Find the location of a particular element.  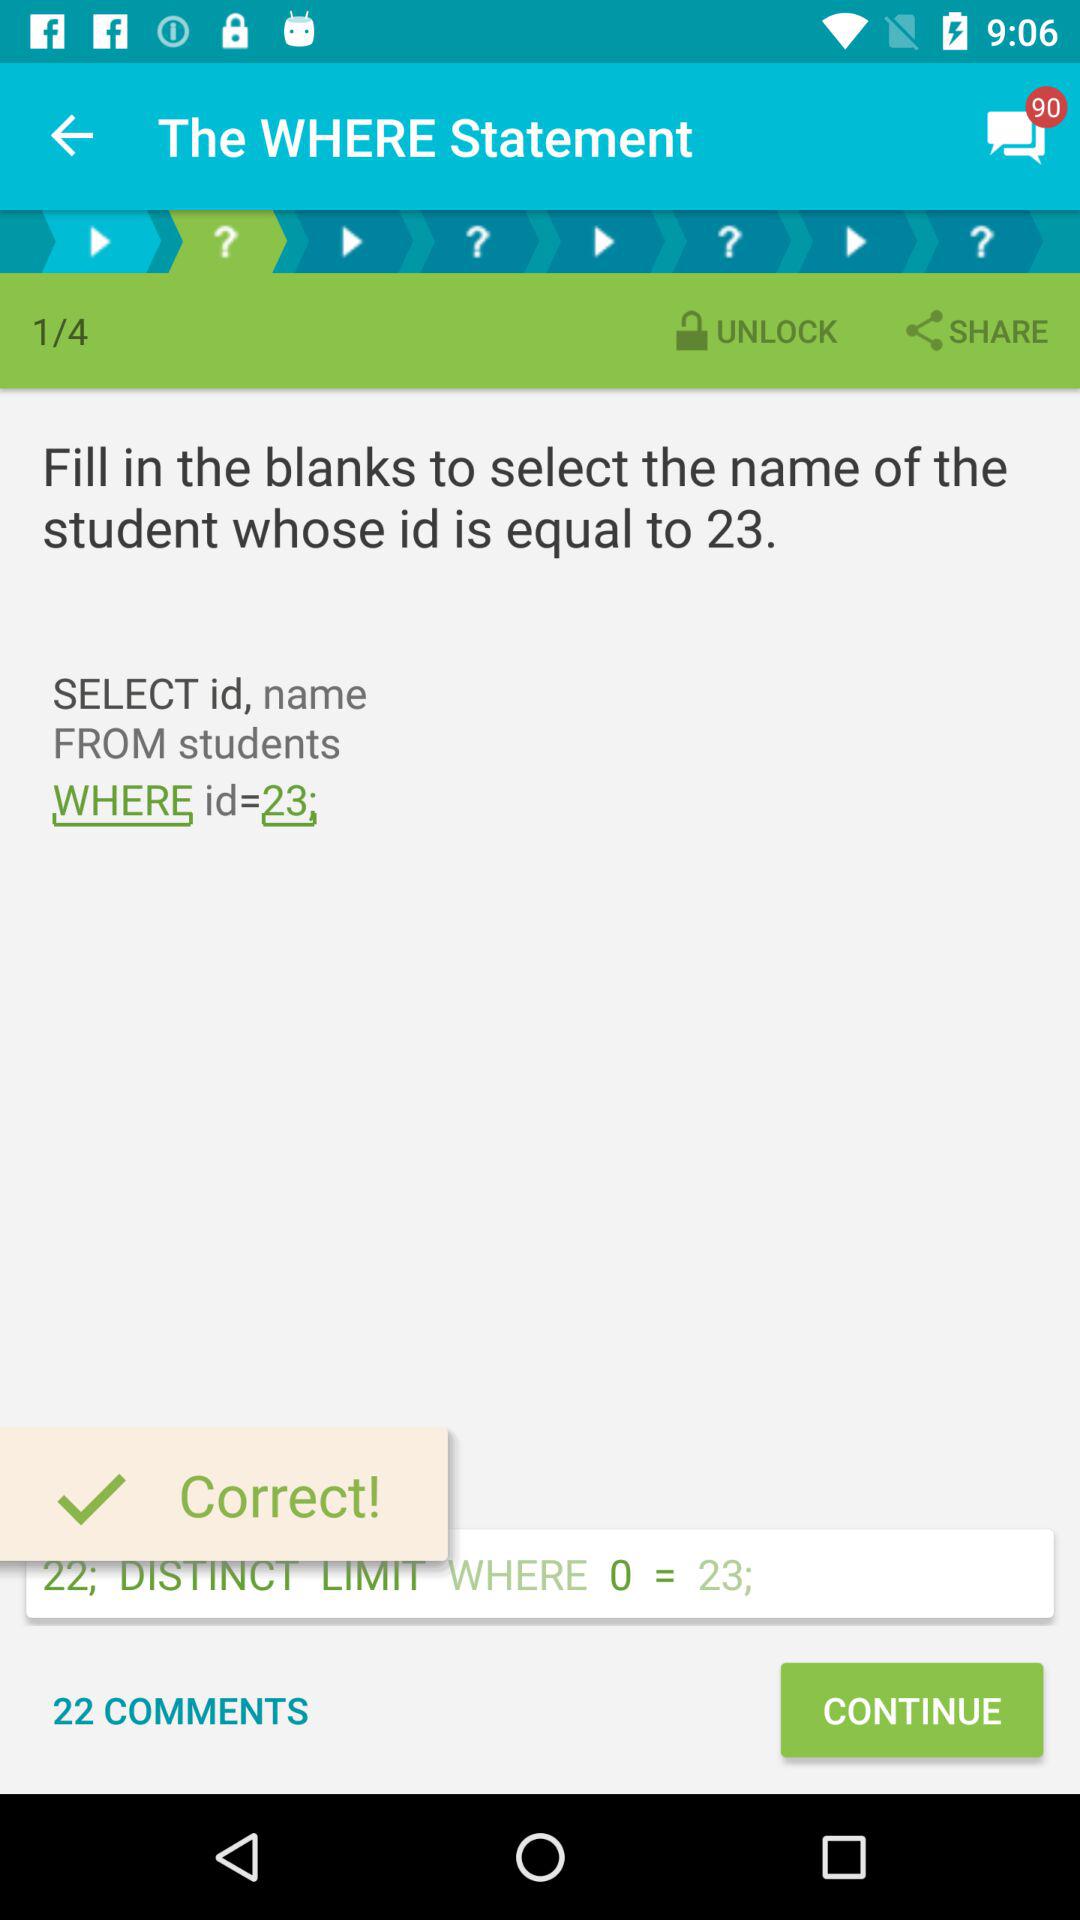

go to next page is located at coordinates (855, 242).